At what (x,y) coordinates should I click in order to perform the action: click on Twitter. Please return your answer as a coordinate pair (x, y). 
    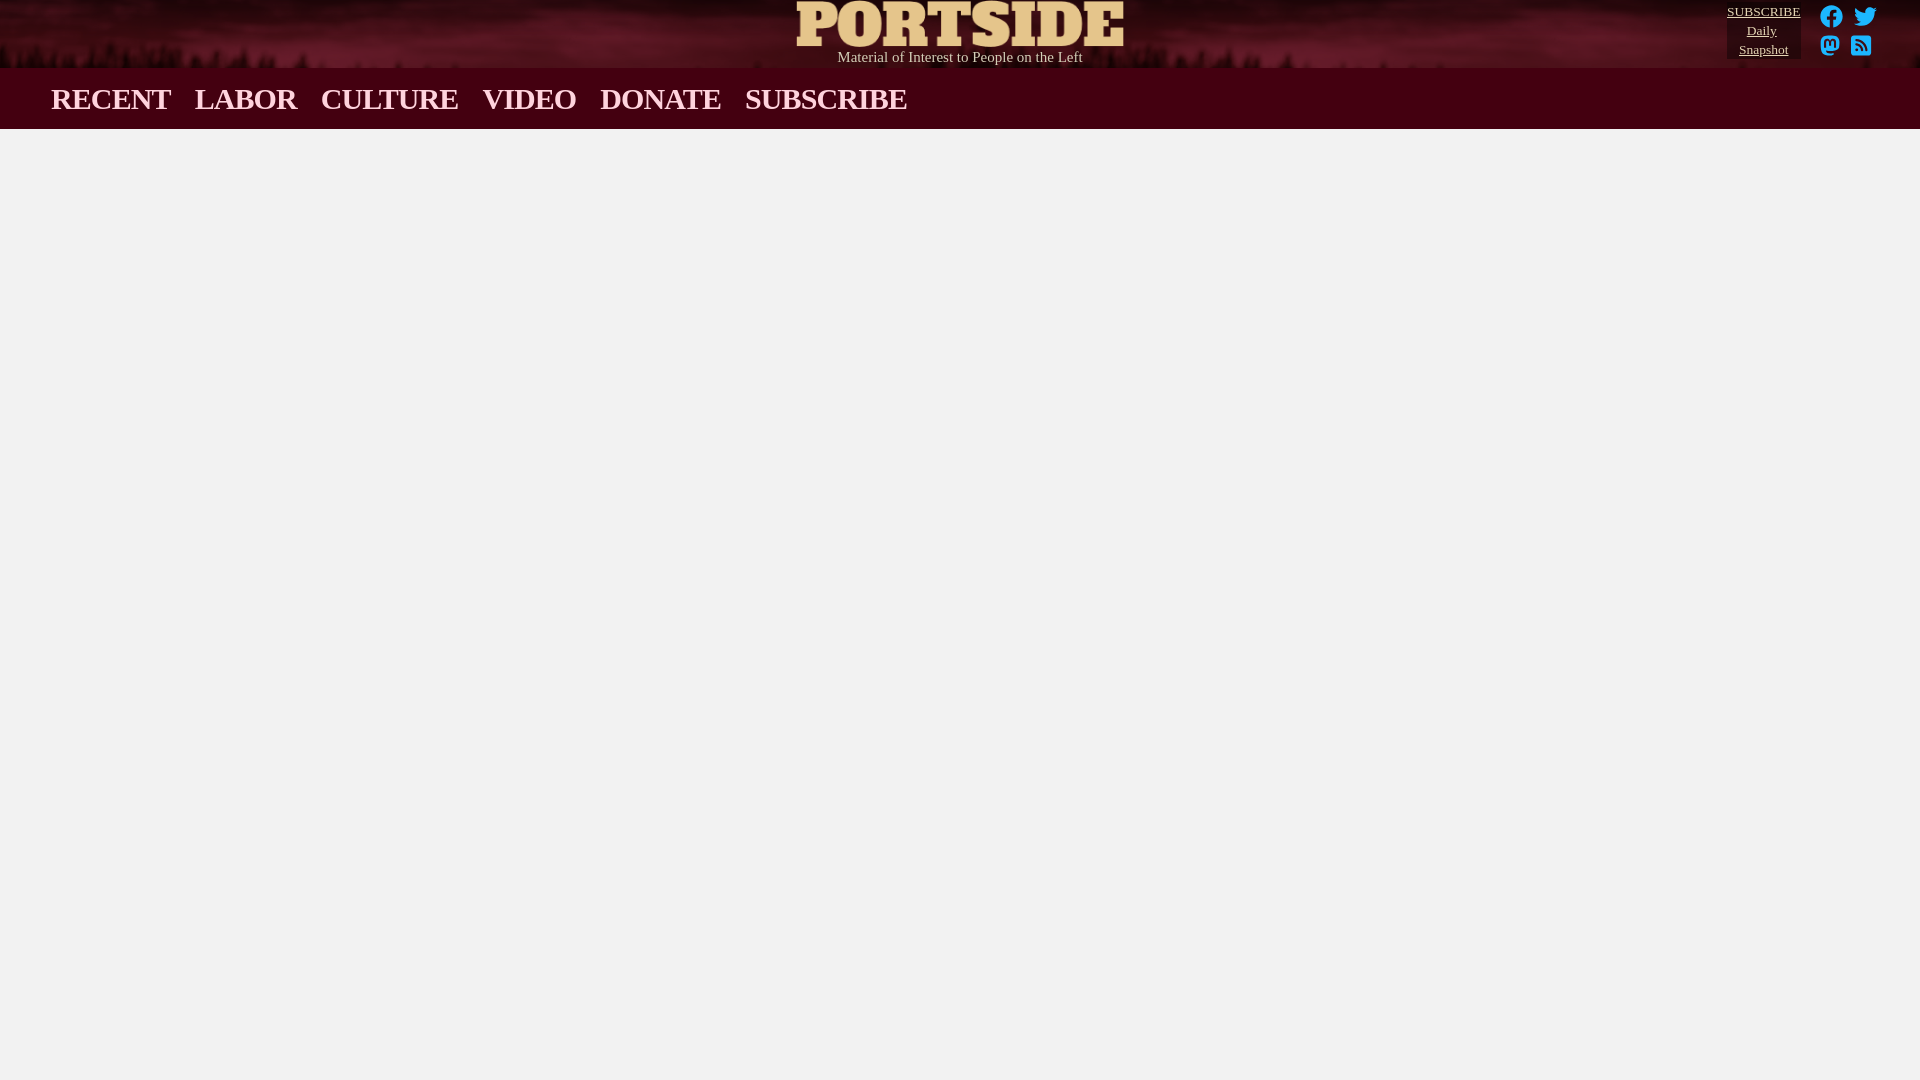
    Looking at the image, I should click on (1763, 31).